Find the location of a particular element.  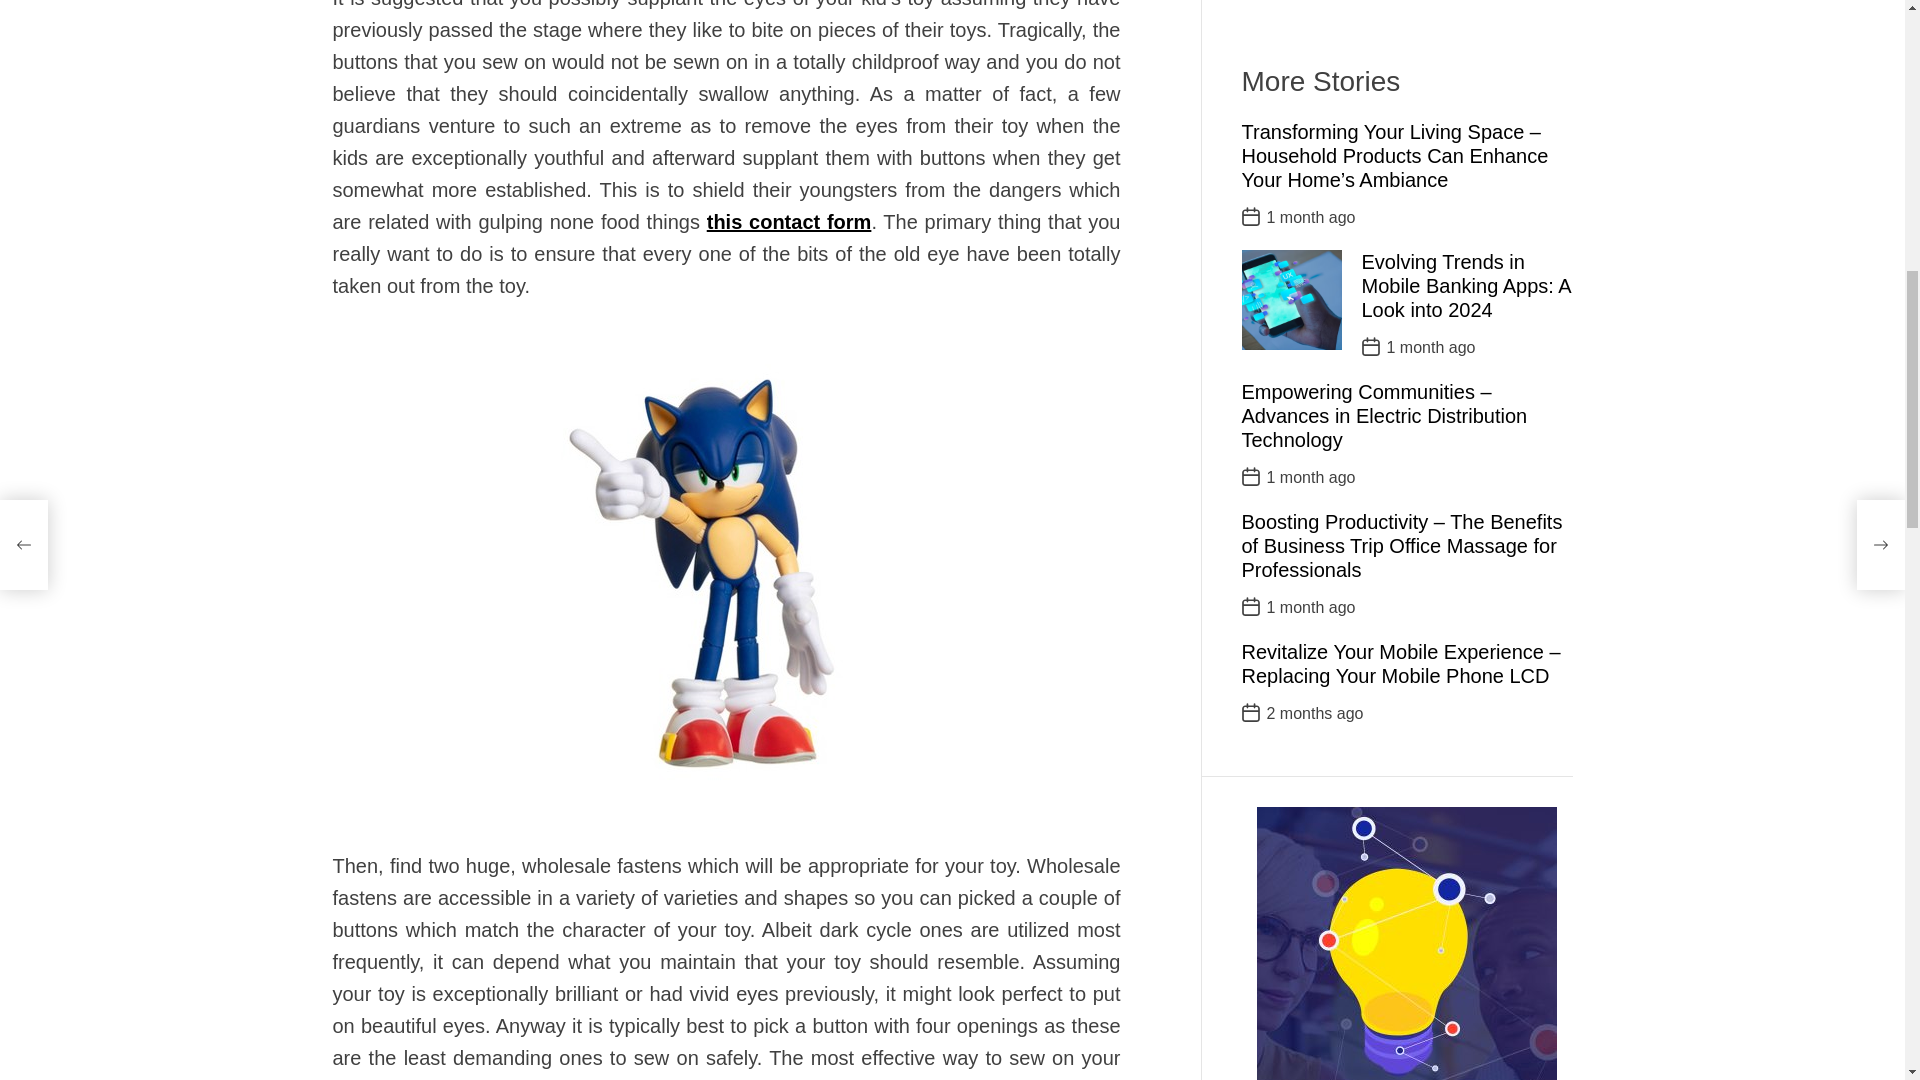

this contact form is located at coordinates (788, 222).